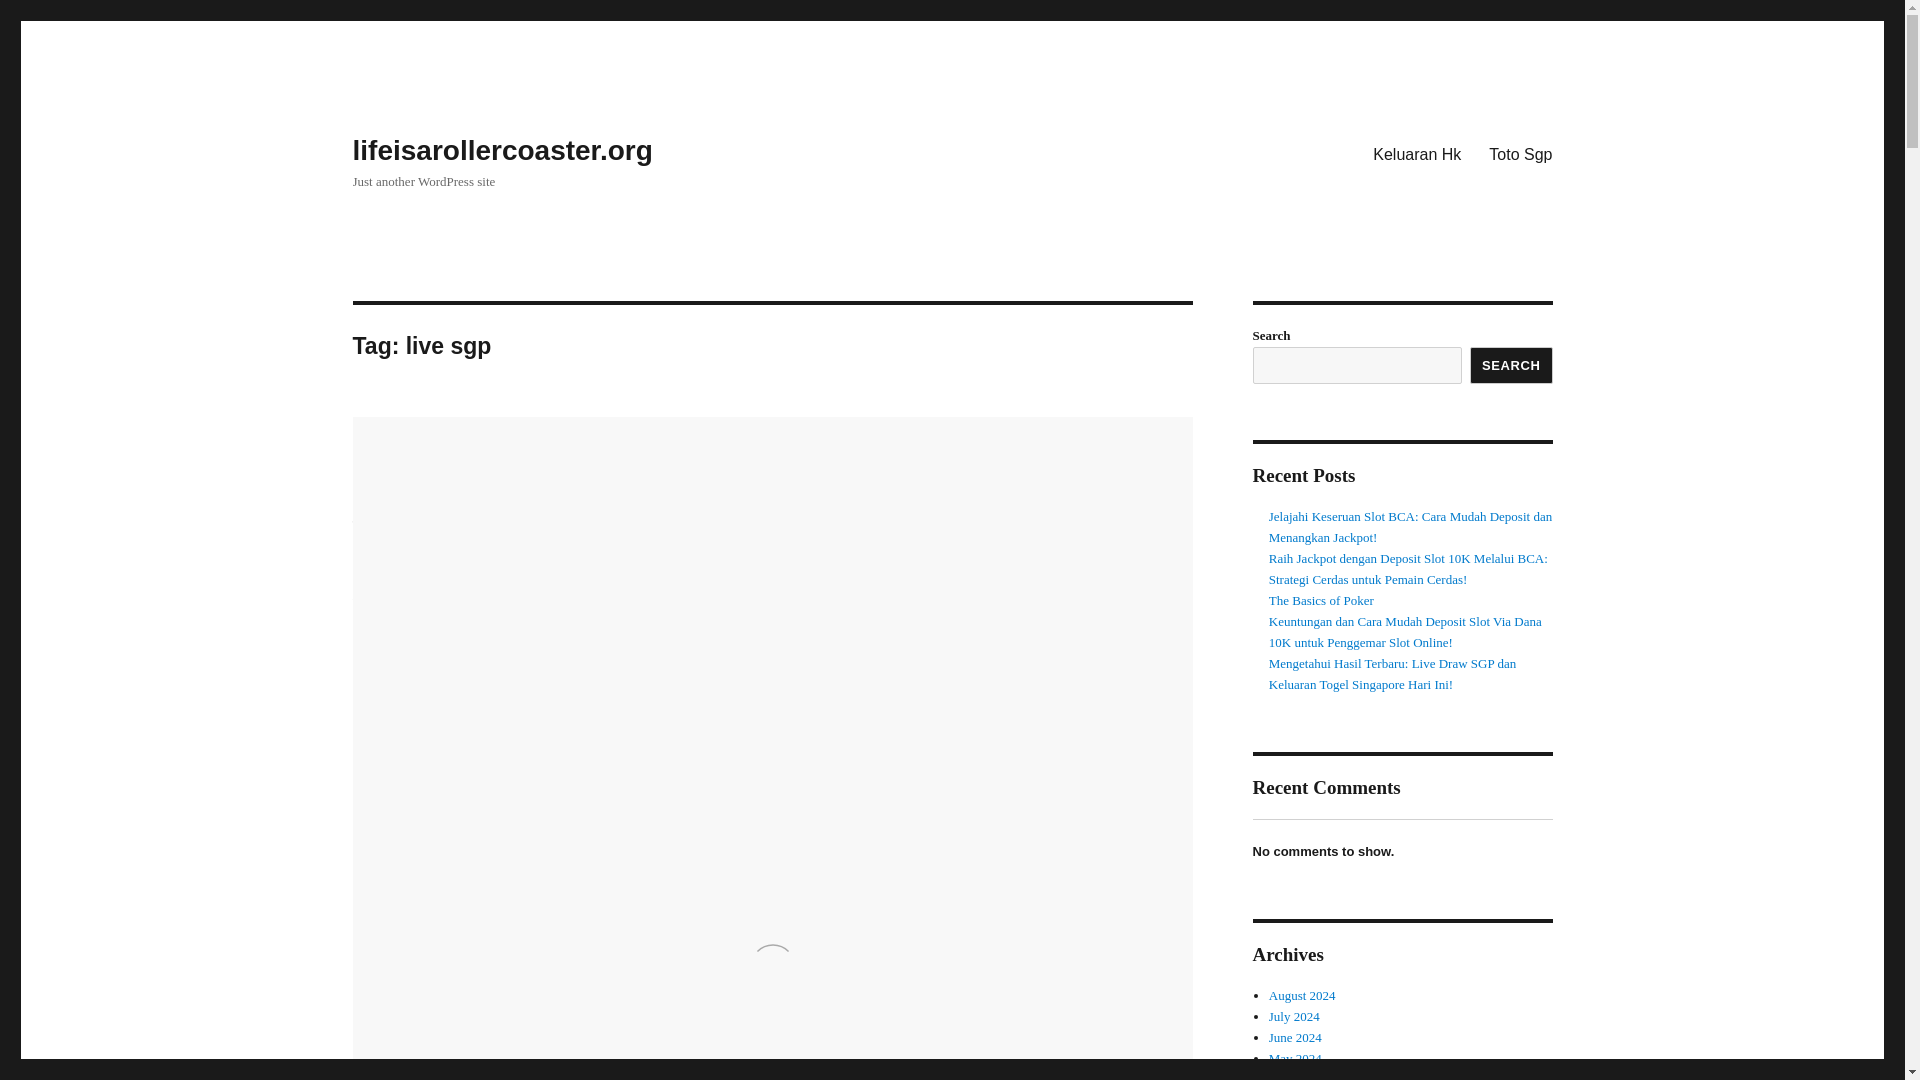 Image resolution: width=1920 pixels, height=1080 pixels. What do you see at coordinates (641, 441) in the screenshot?
I see `How to Play the Lottery Online` at bounding box center [641, 441].